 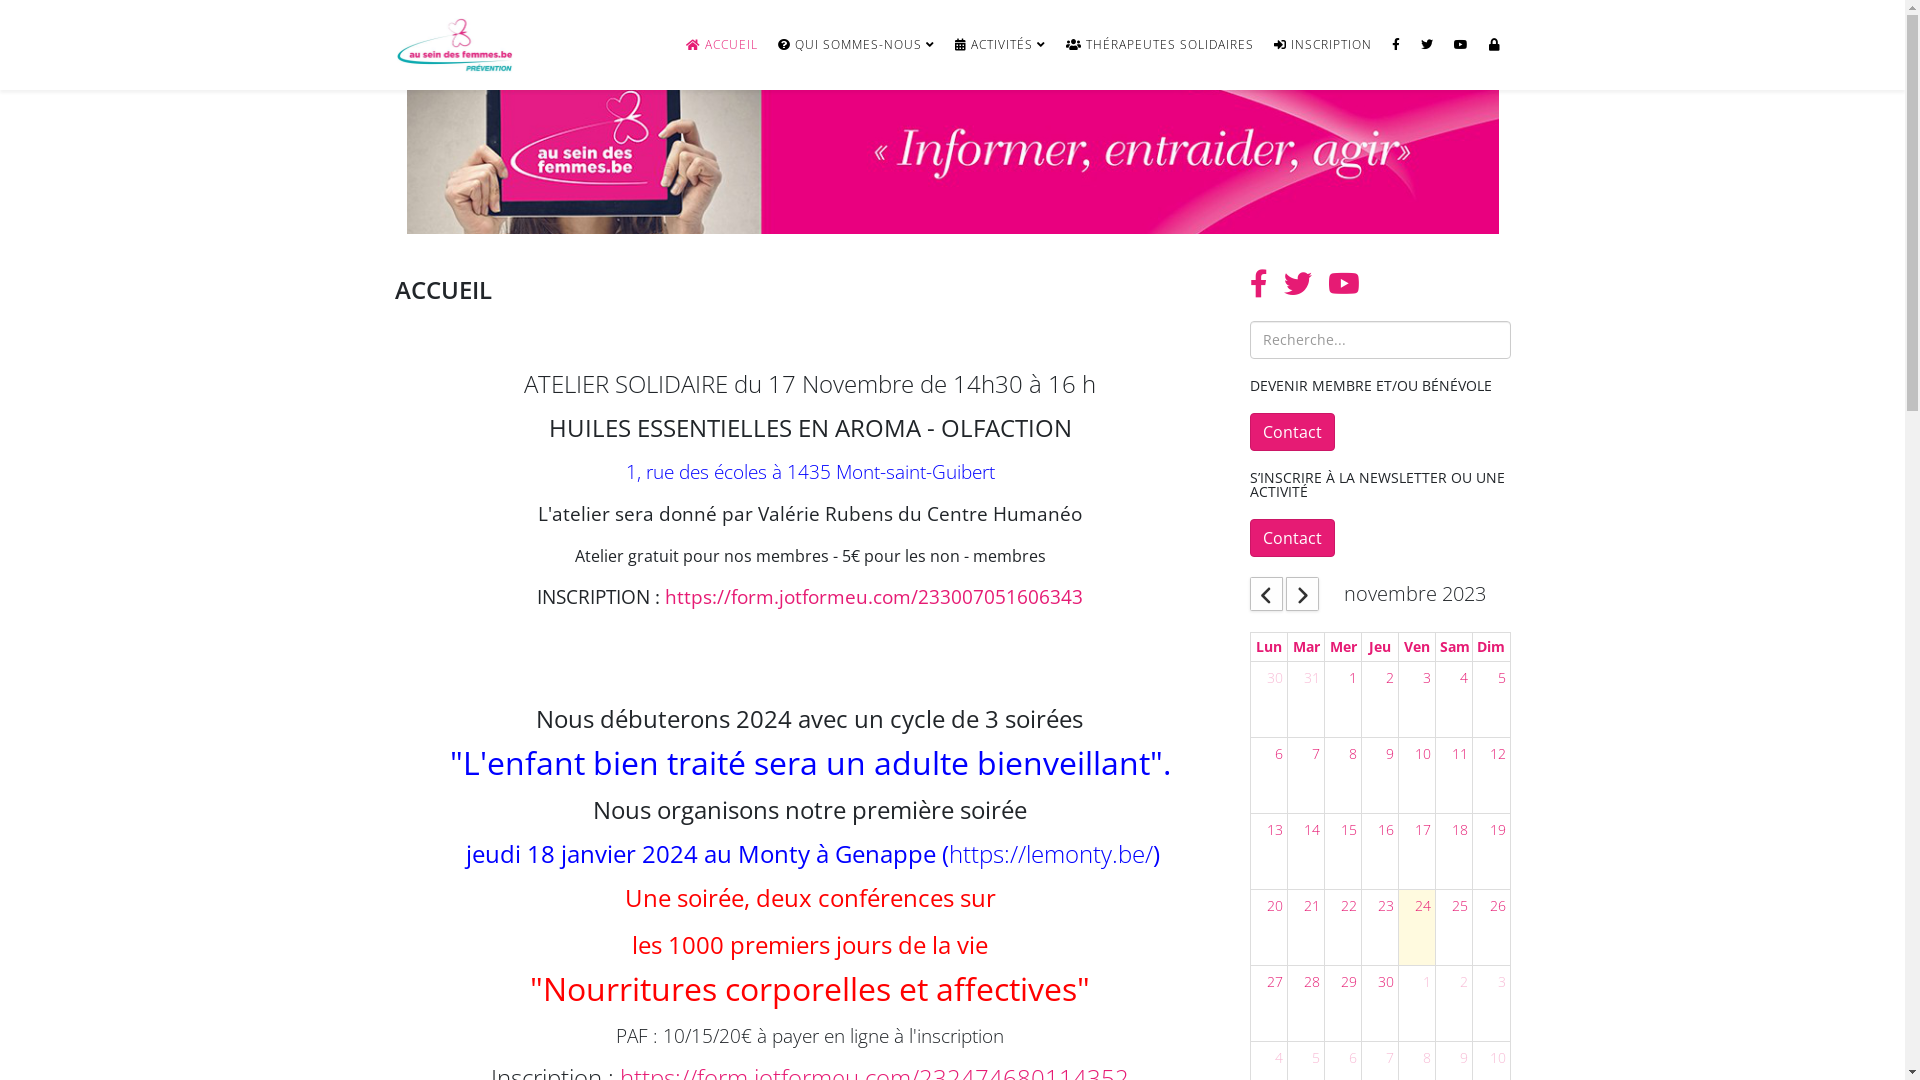 What do you see at coordinates (1312, 678) in the screenshot?
I see `31` at bounding box center [1312, 678].